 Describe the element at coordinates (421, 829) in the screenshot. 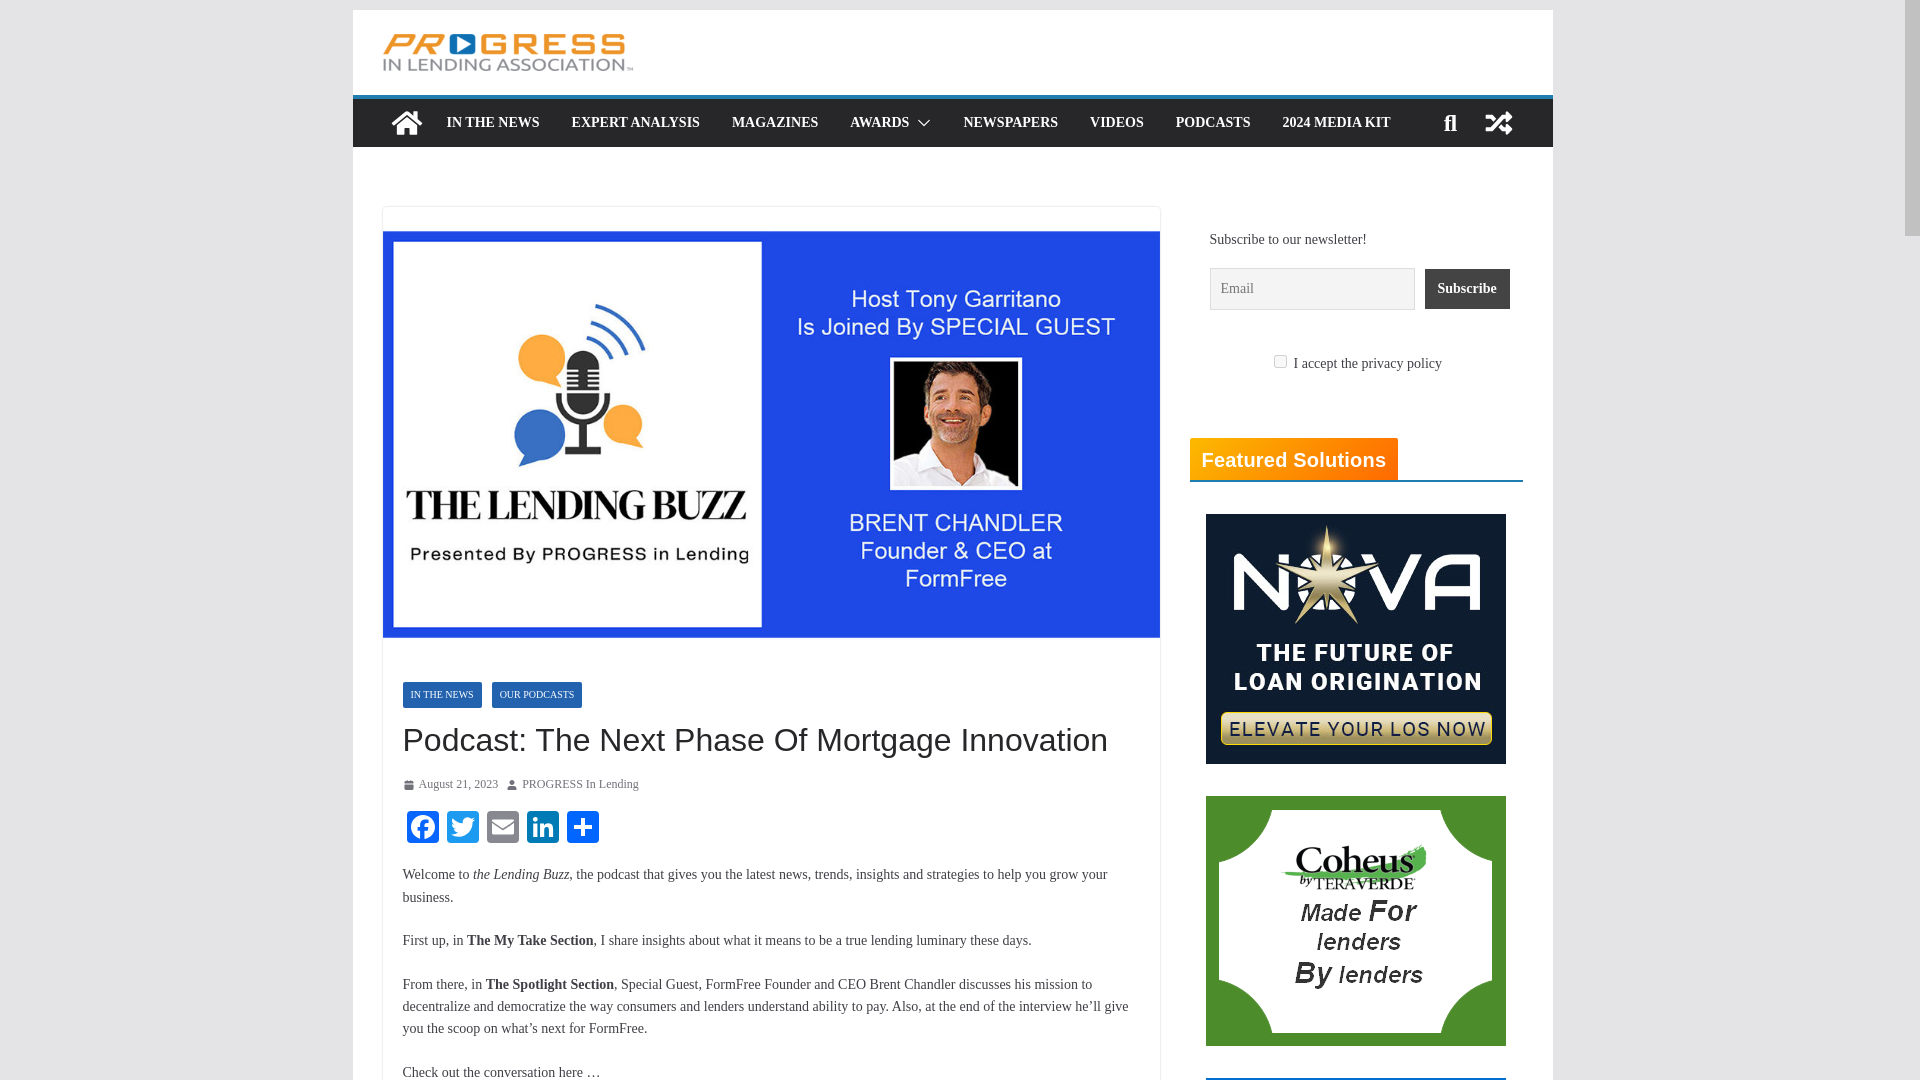

I see `Facebook` at that location.